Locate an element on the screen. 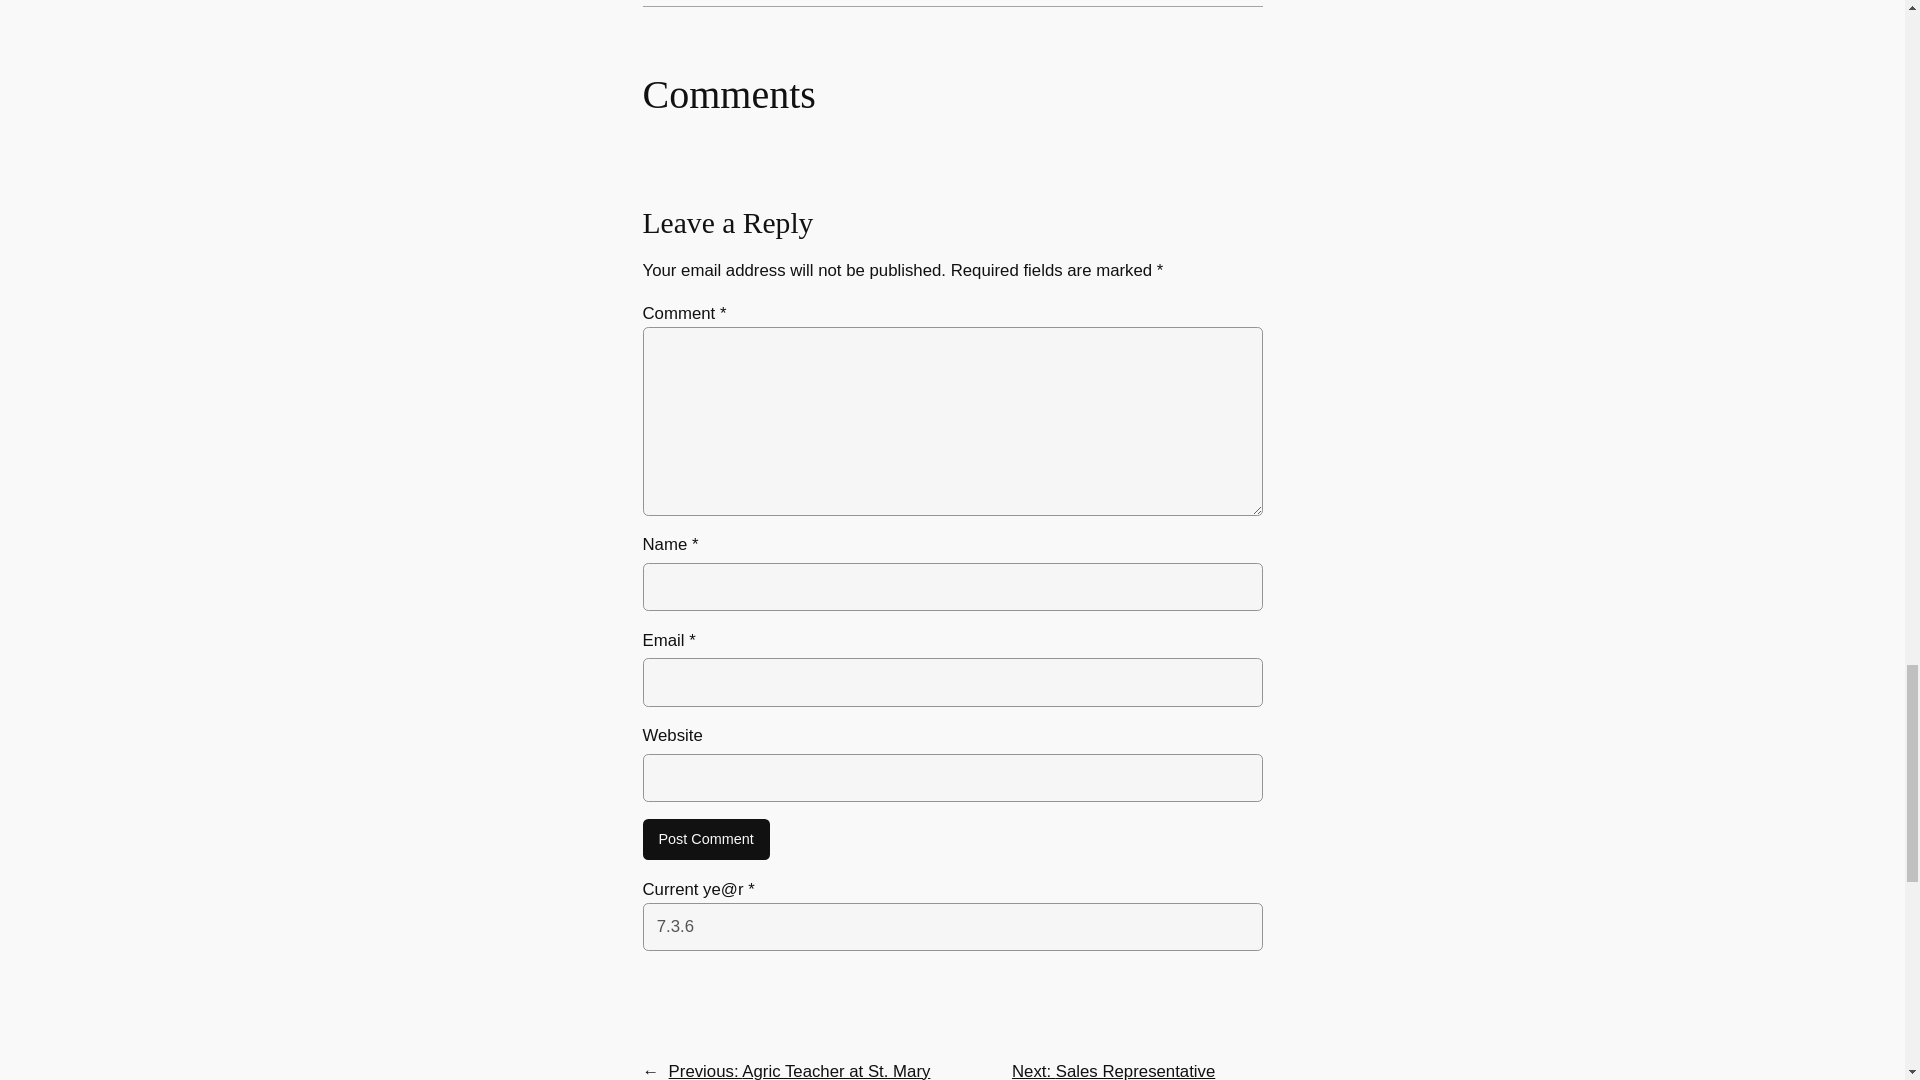 The height and width of the screenshot is (1080, 1920). Post Comment is located at coordinates (705, 839).